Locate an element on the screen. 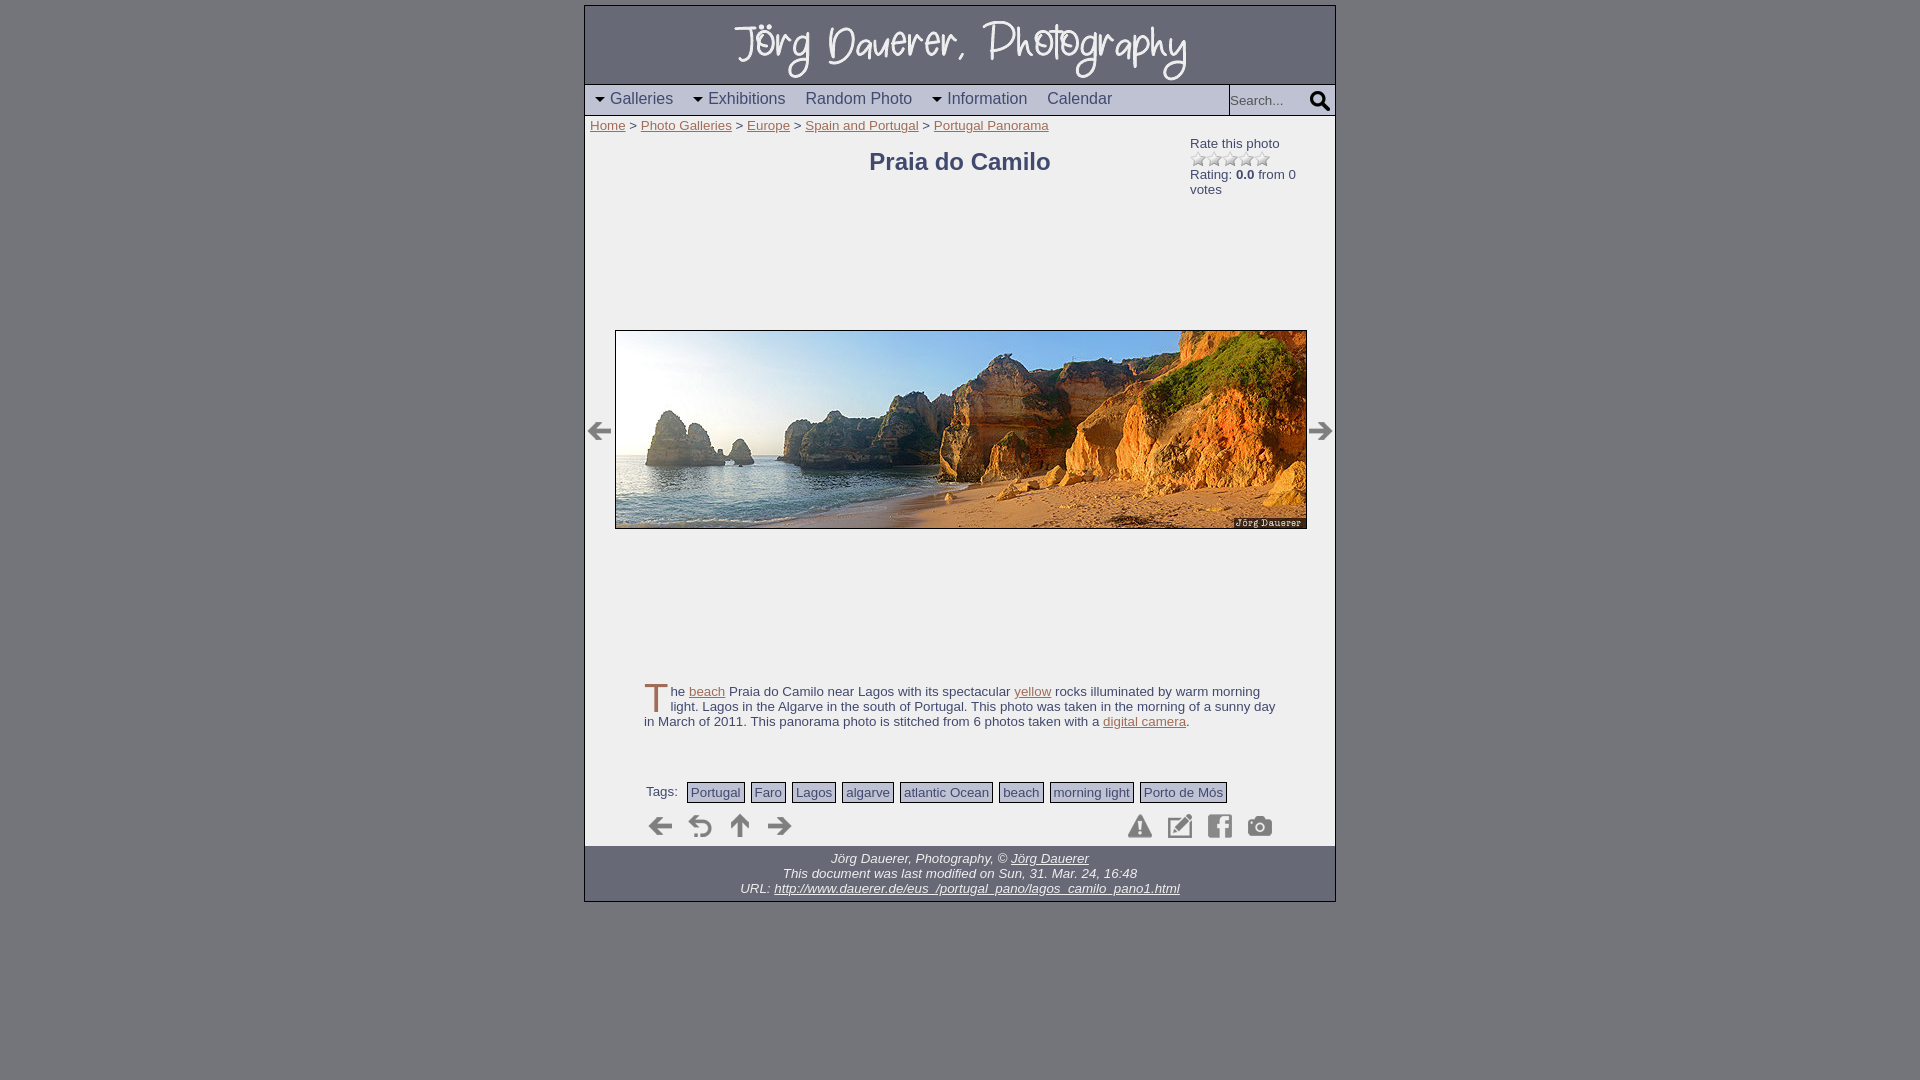 This screenshot has width=1920, height=1080. Search is located at coordinates (1268, 100).